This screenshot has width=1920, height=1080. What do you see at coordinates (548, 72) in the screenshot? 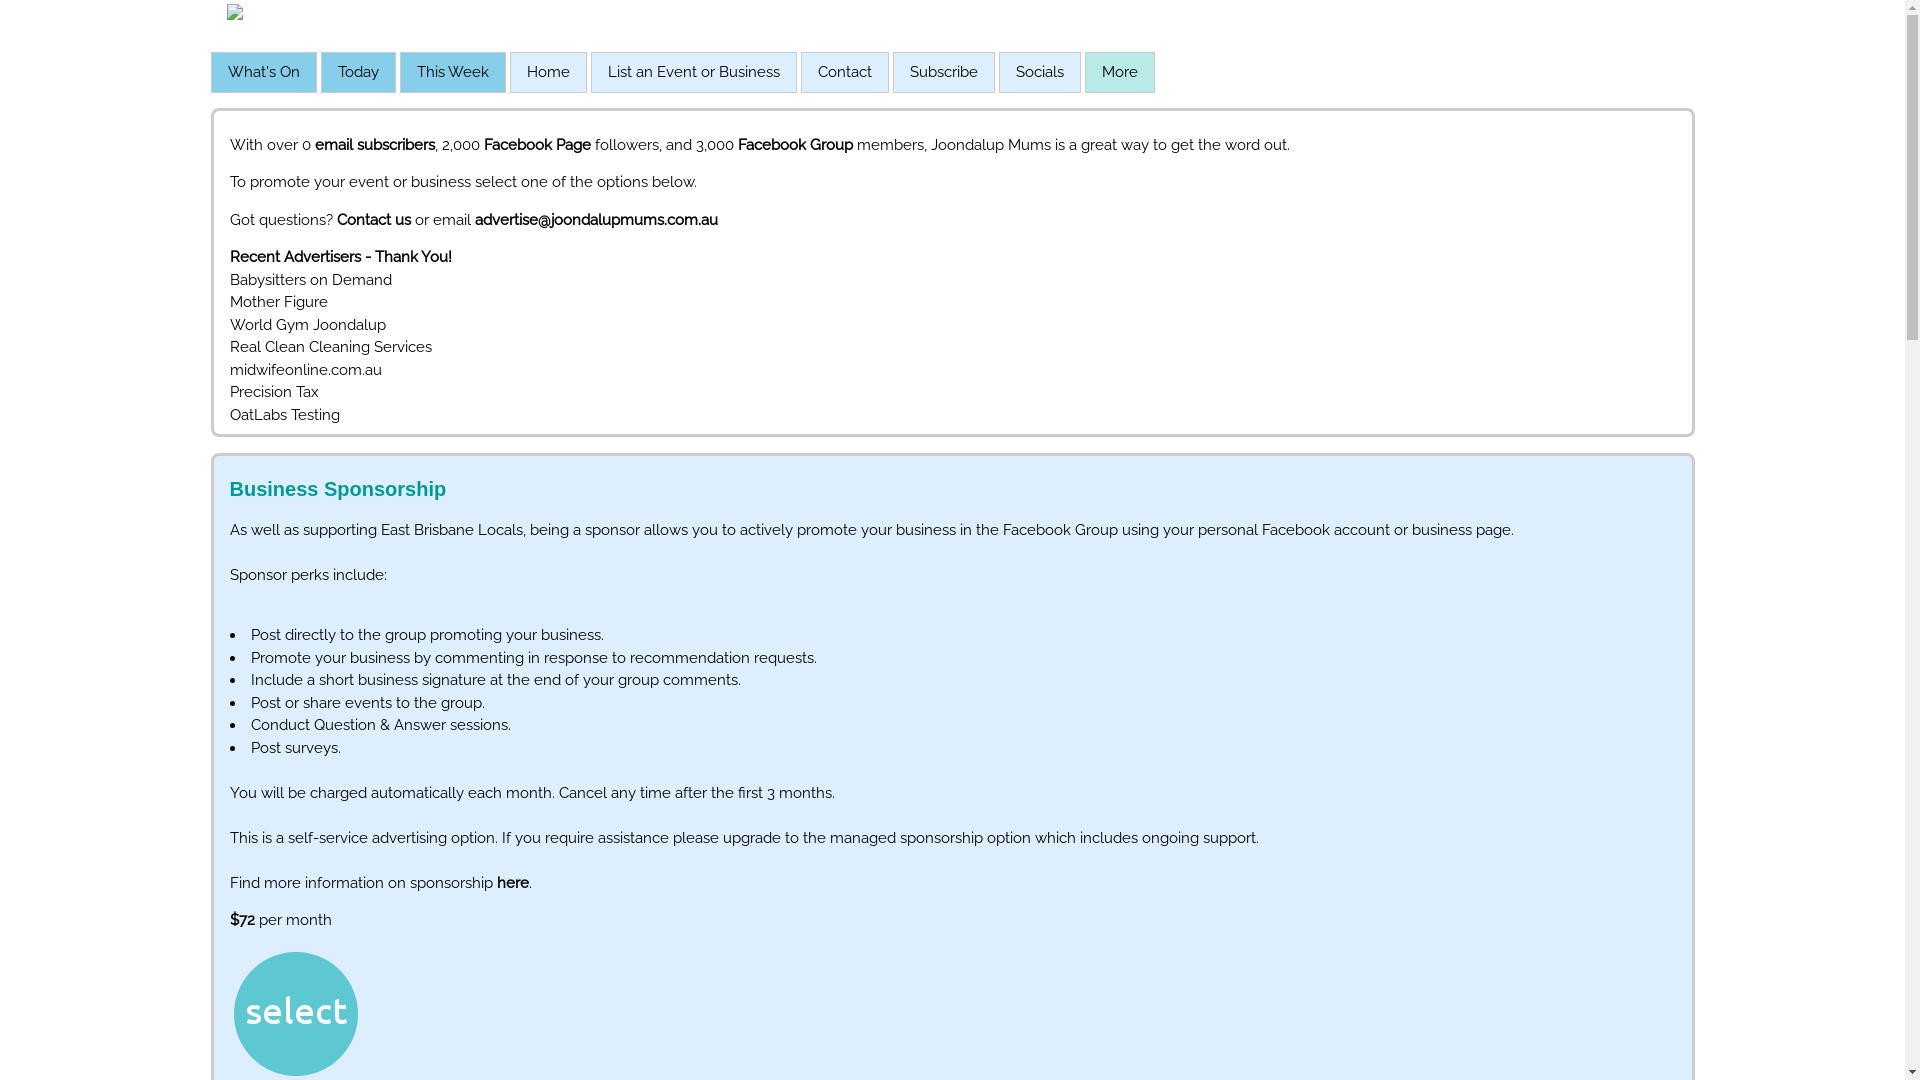
I see `Home` at bounding box center [548, 72].